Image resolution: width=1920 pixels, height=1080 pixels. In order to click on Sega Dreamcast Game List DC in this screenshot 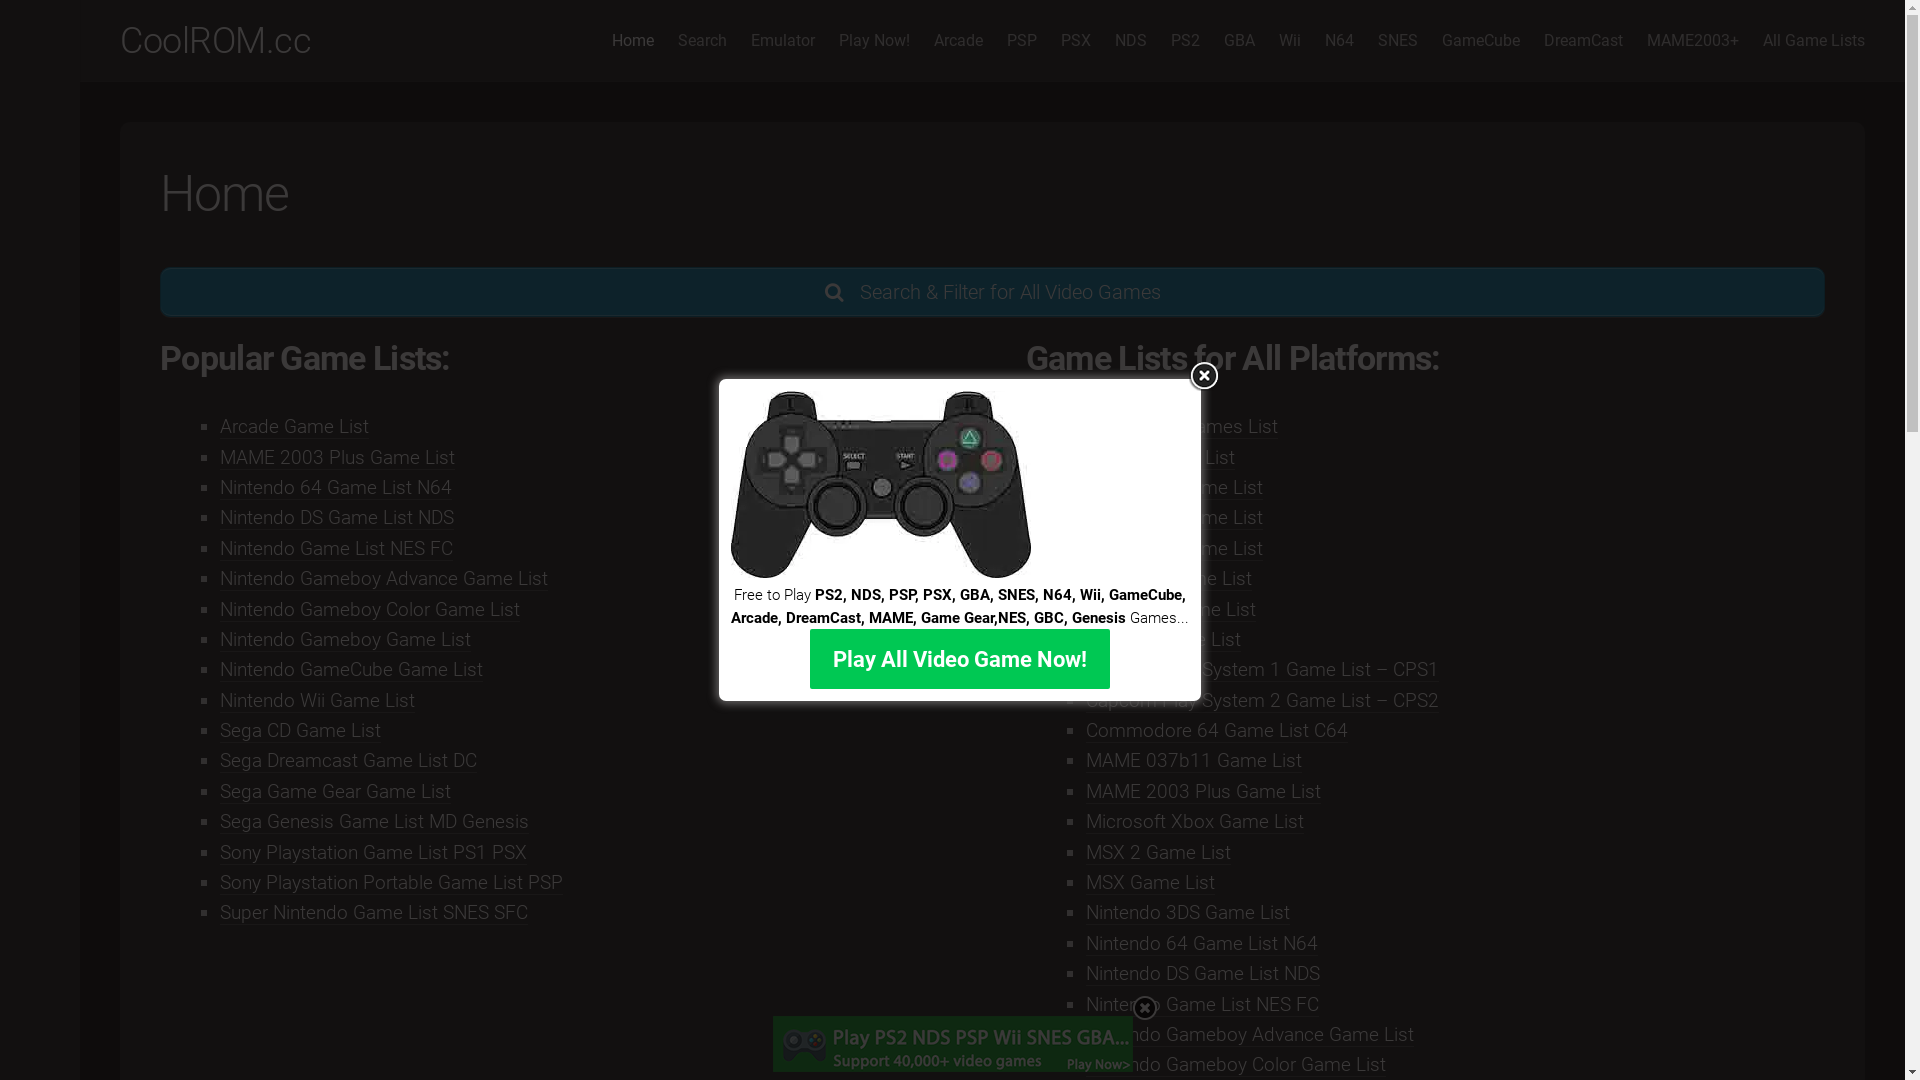, I will do `click(348, 760)`.